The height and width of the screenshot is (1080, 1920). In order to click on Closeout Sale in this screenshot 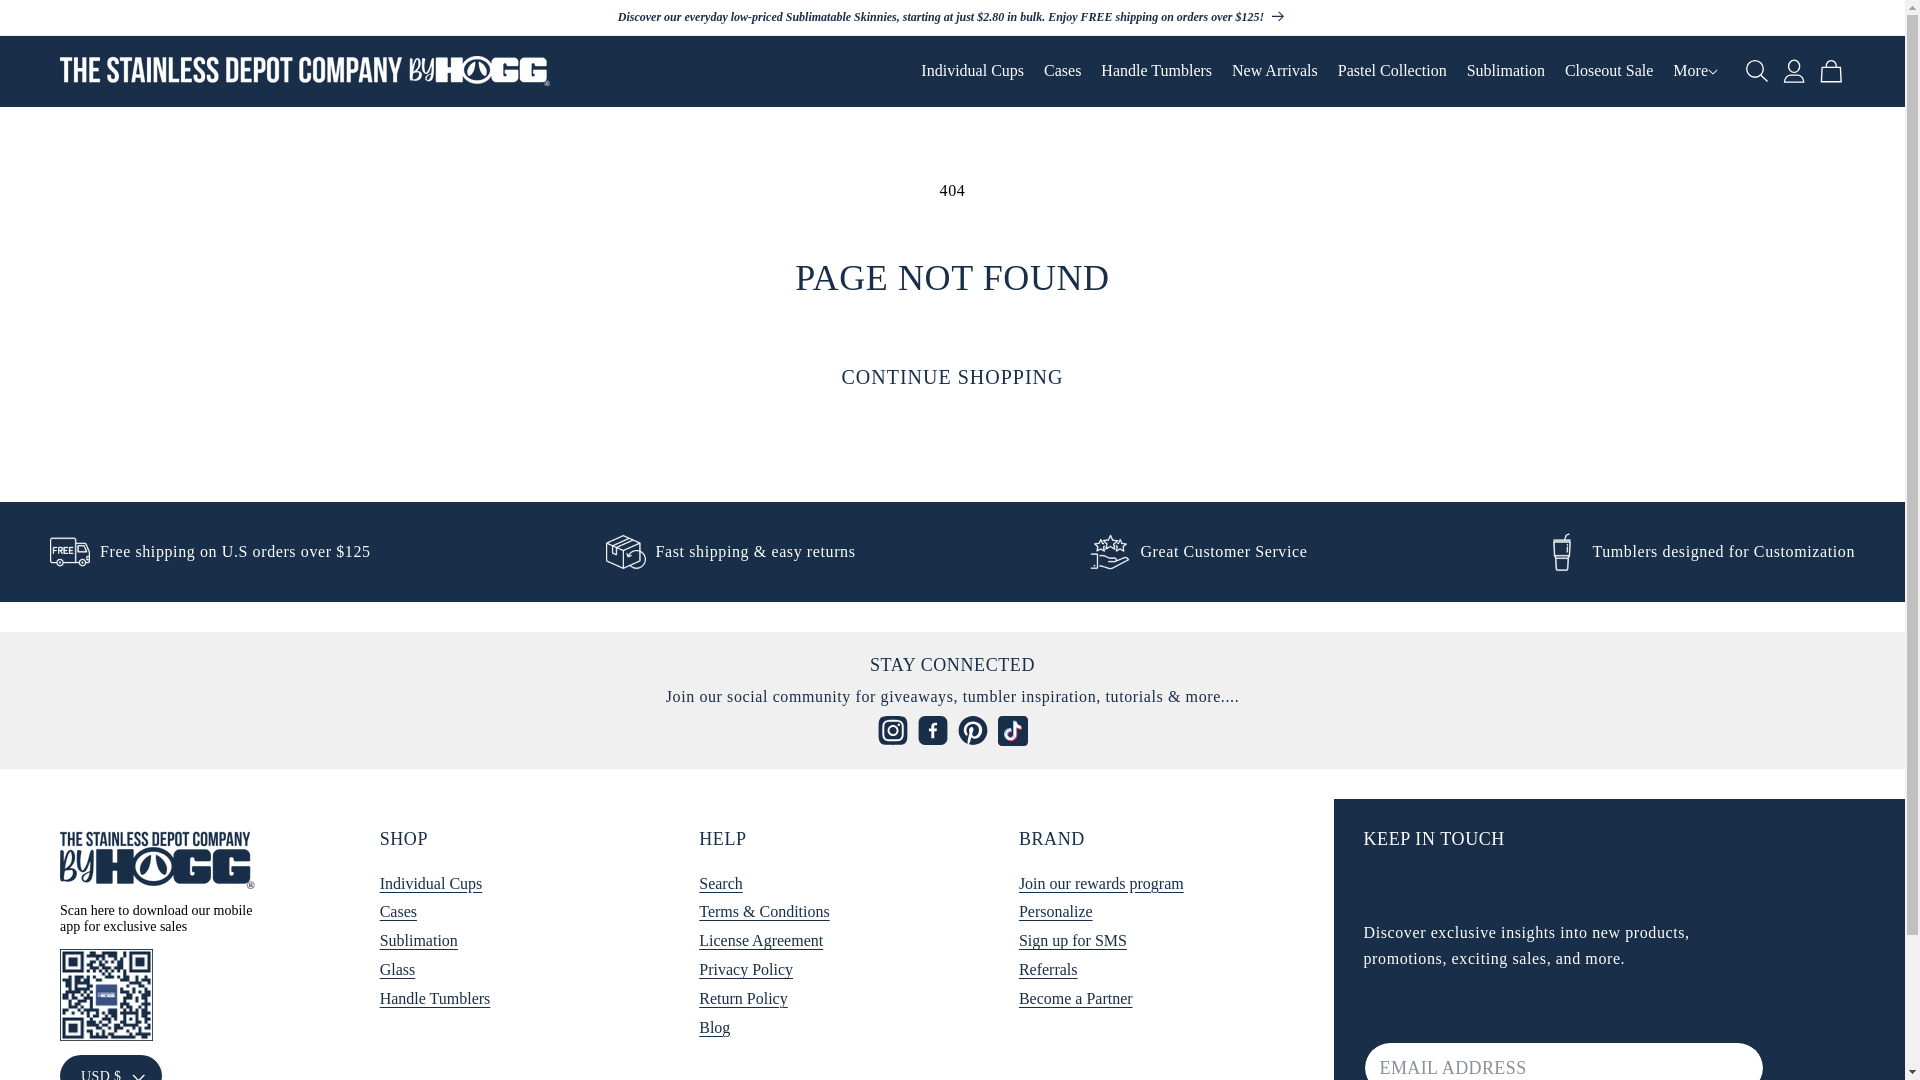, I will do `click(1608, 70)`.